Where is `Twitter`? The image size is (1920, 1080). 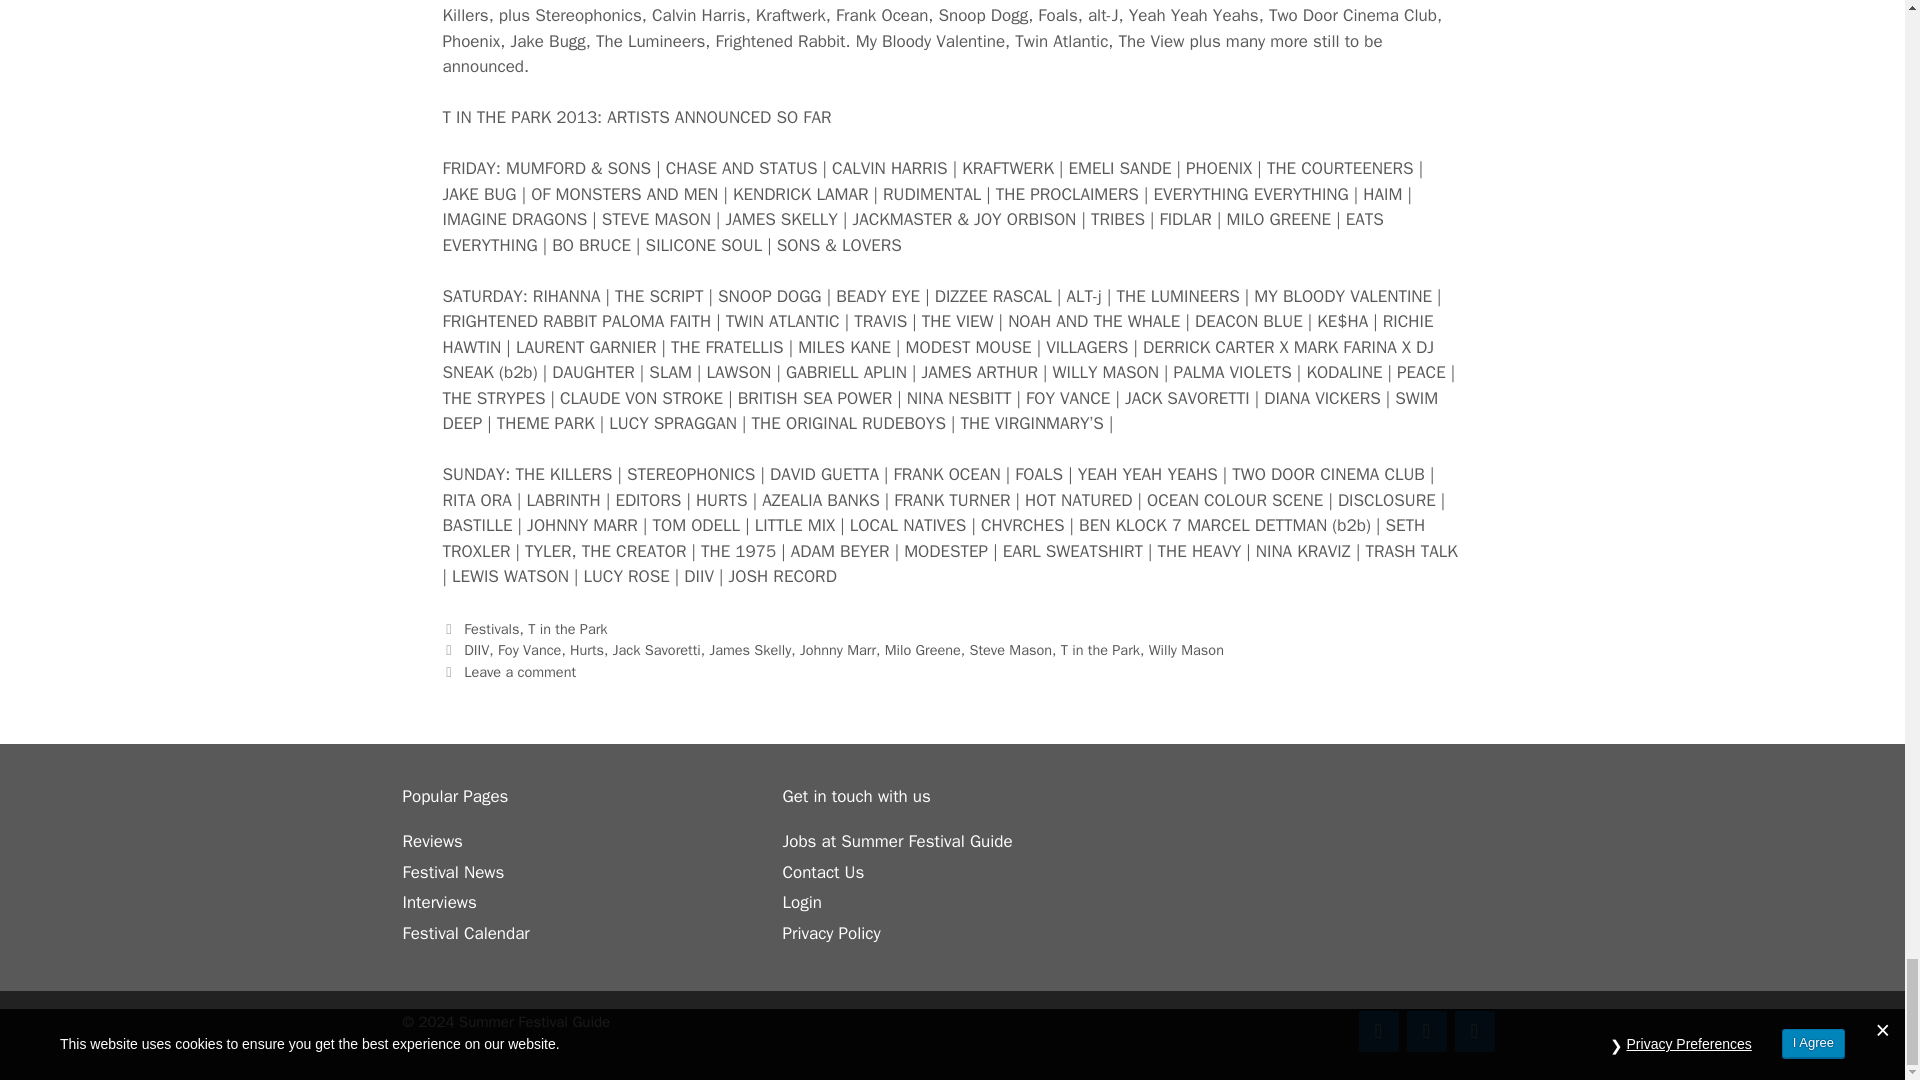 Twitter is located at coordinates (1425, 1030).